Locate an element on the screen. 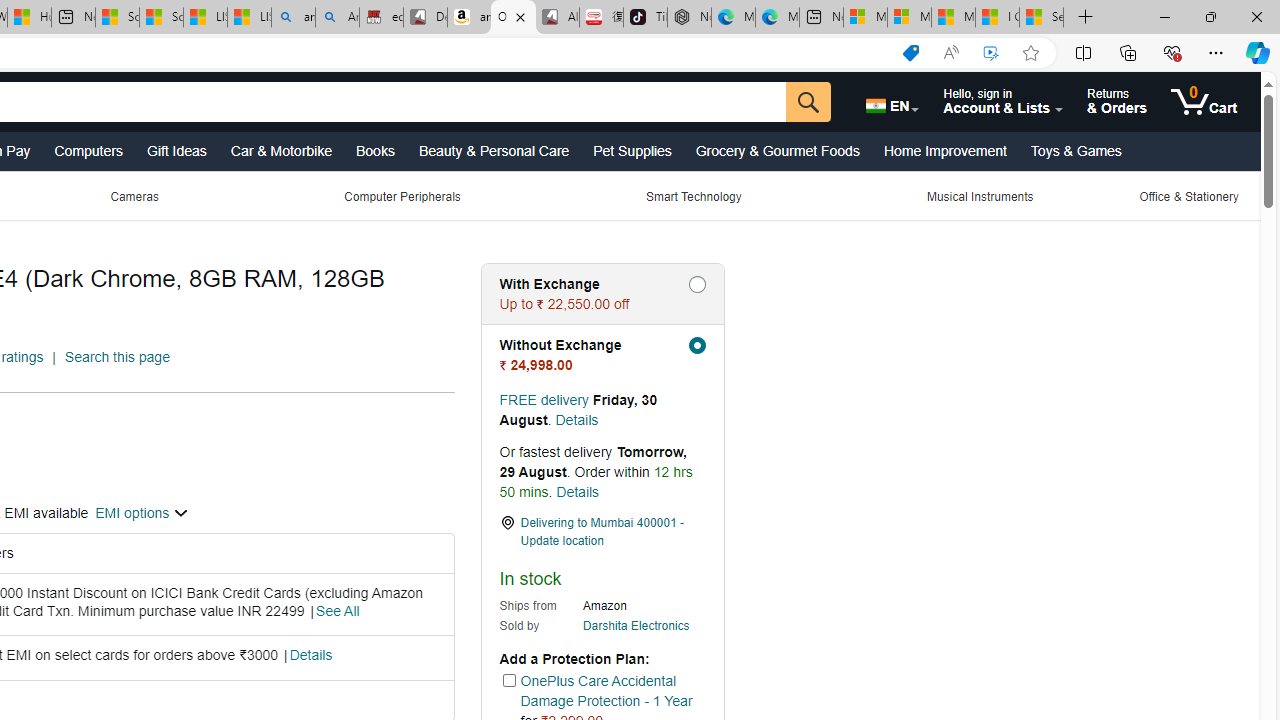 The height and width of the screenshot is (720, 1280). amazon.in/dp/B0CX59H5W7/?tag=gsmcom05-21 is located at coordinates (470, 18).